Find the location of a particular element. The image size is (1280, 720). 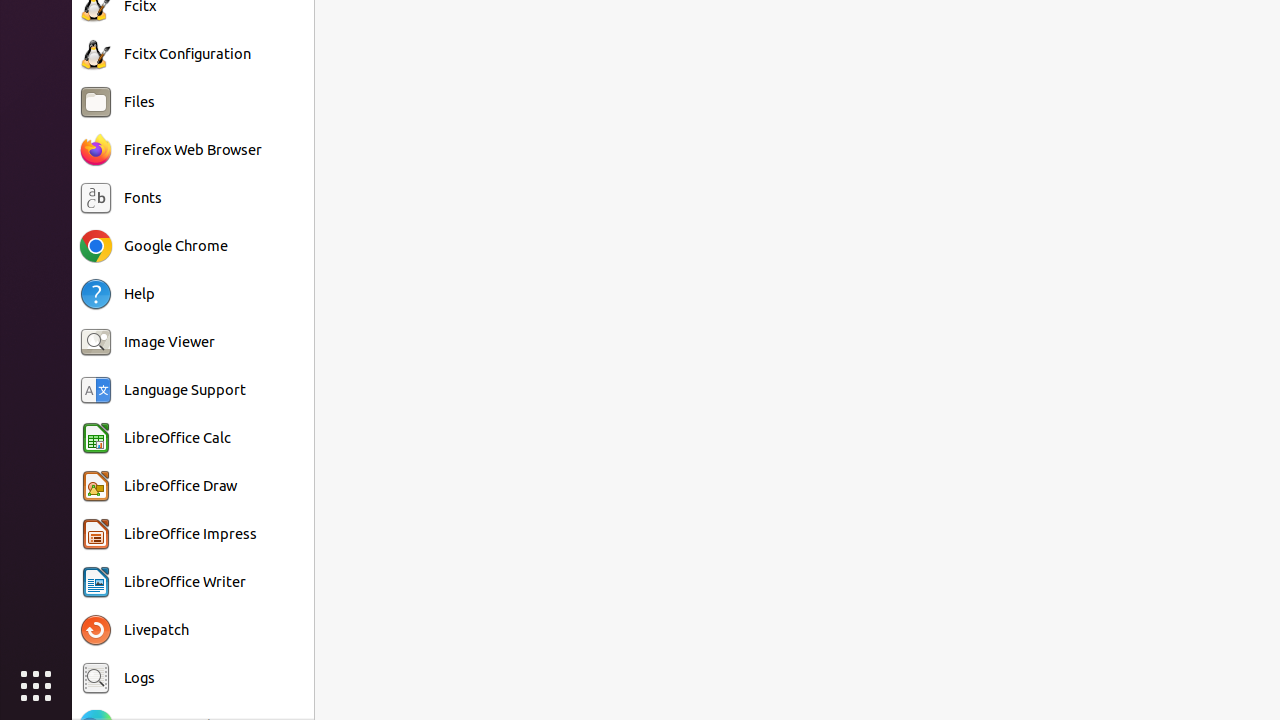

LibreOffice Calc is located at coordinates (178, 438).